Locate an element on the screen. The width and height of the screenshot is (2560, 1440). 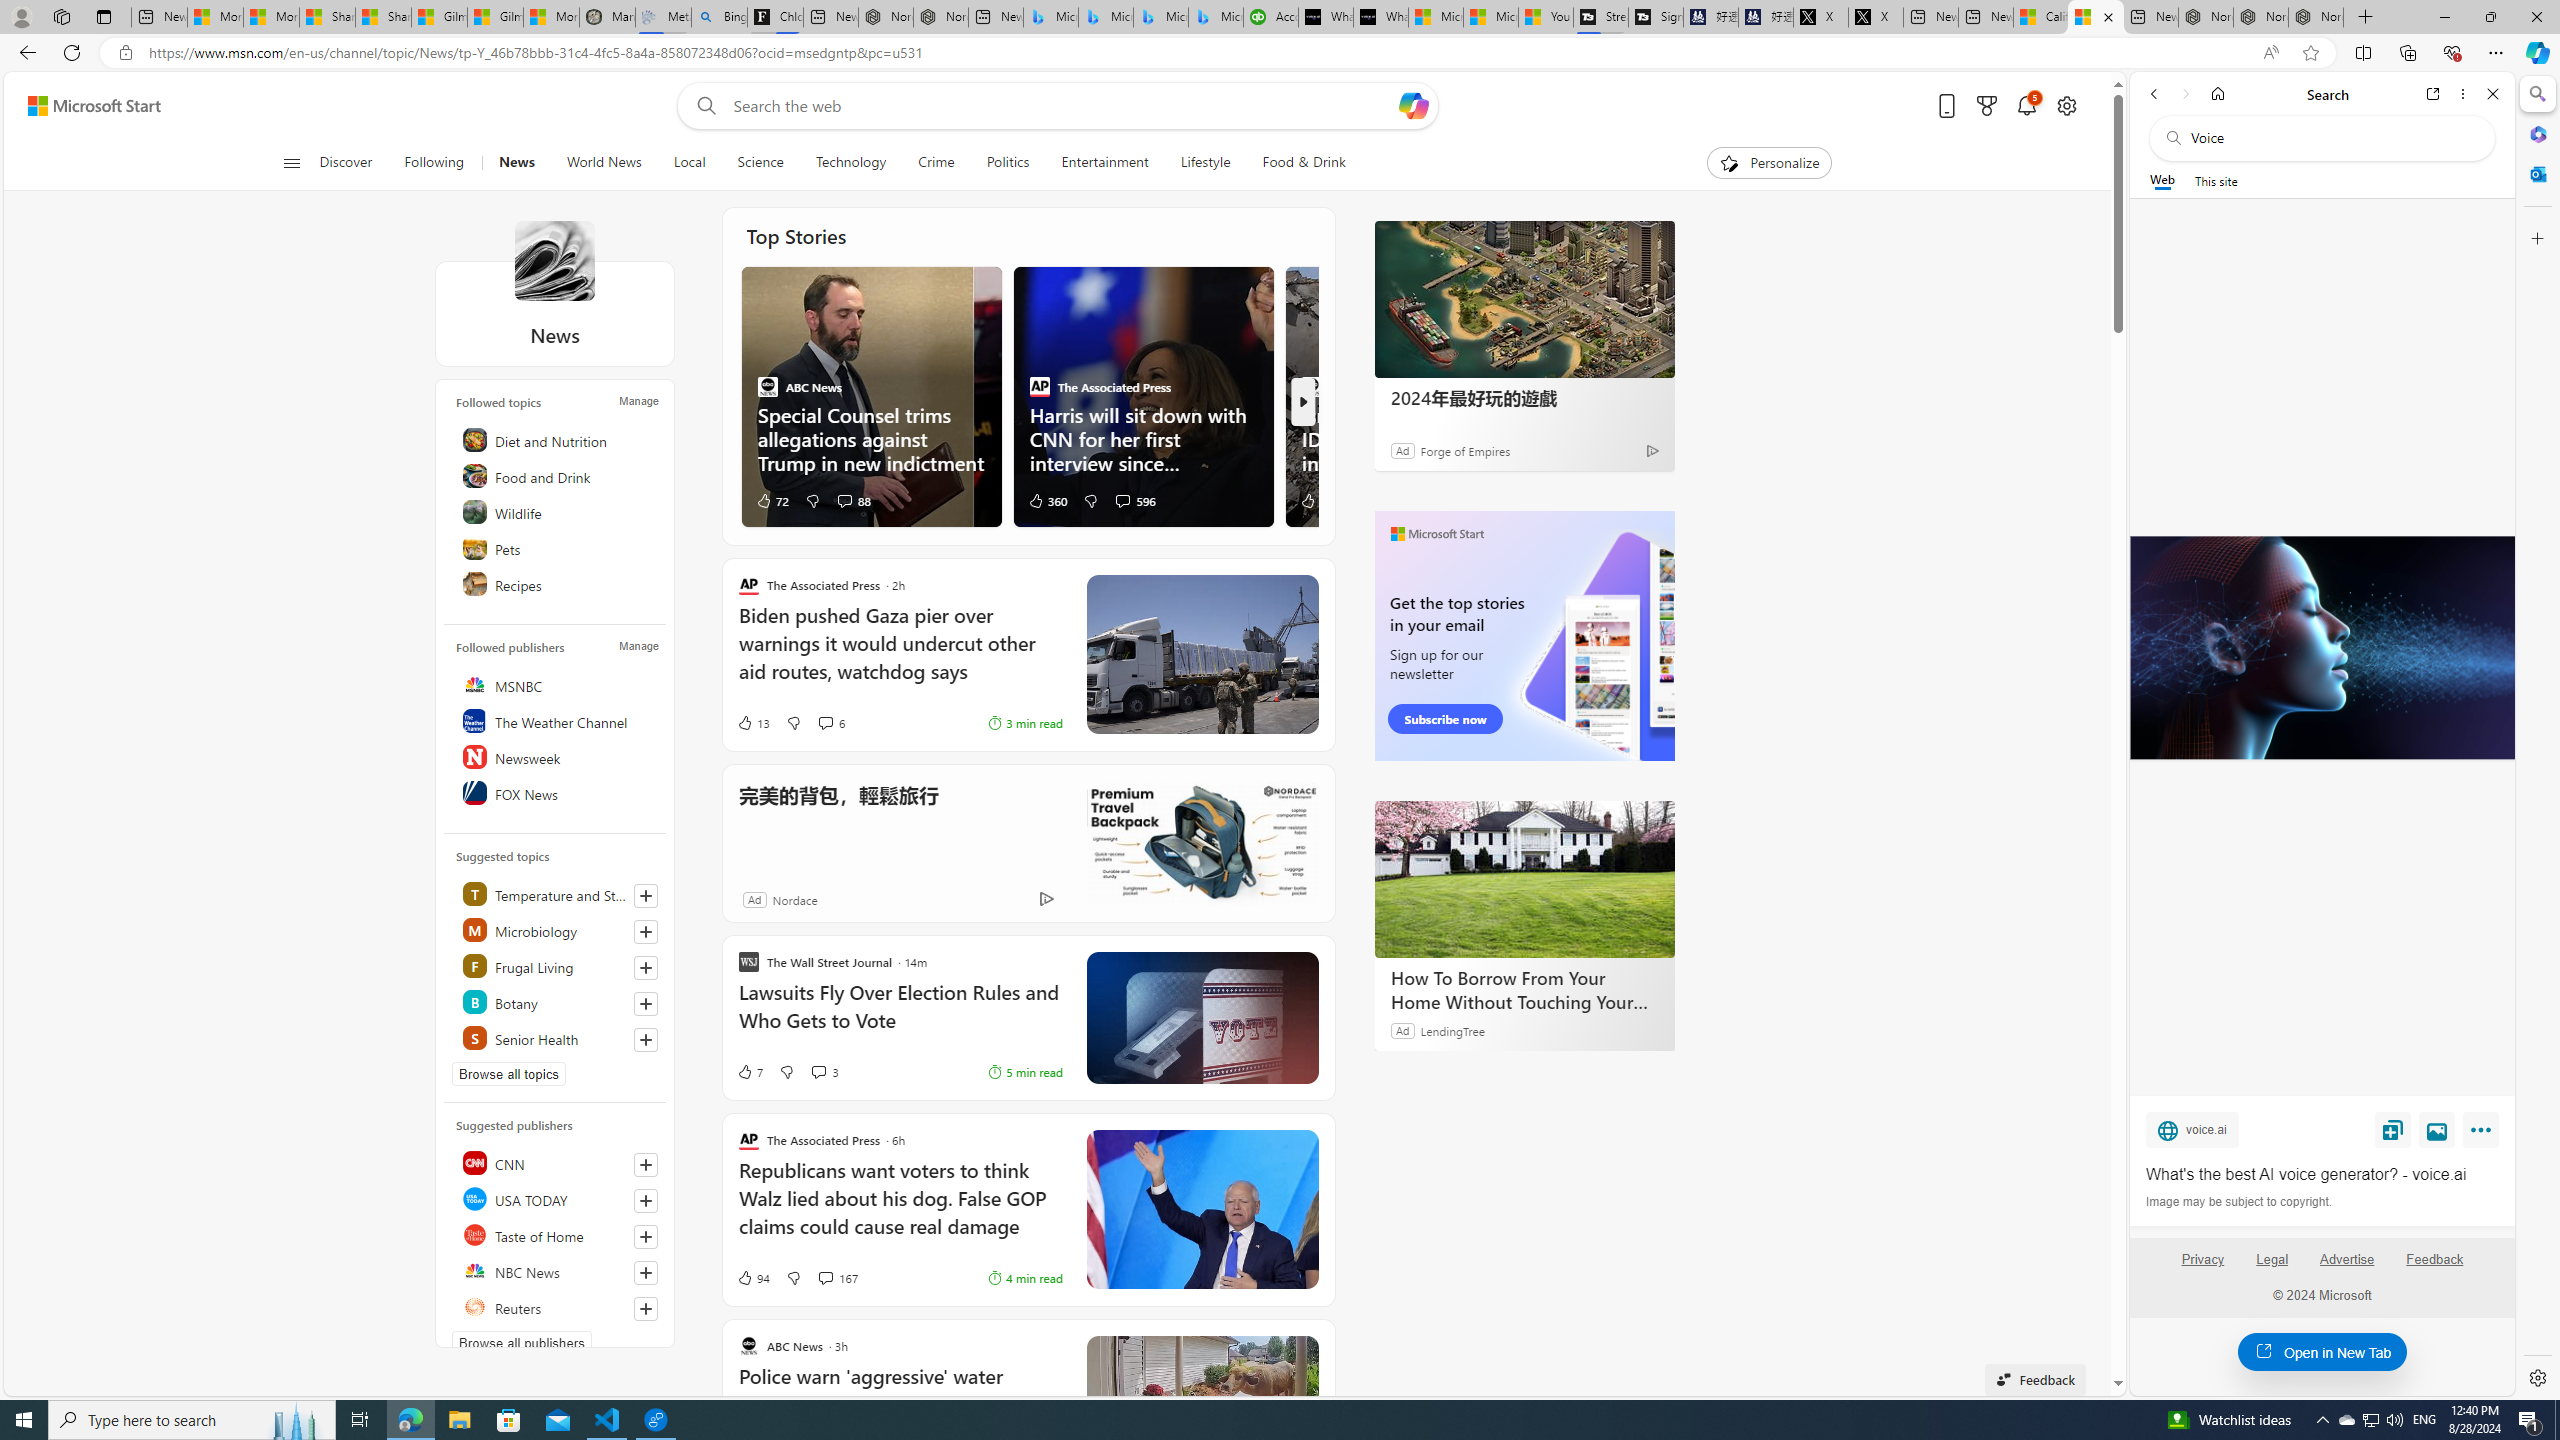
Browse all topics is located at coordinates (509, 1074).